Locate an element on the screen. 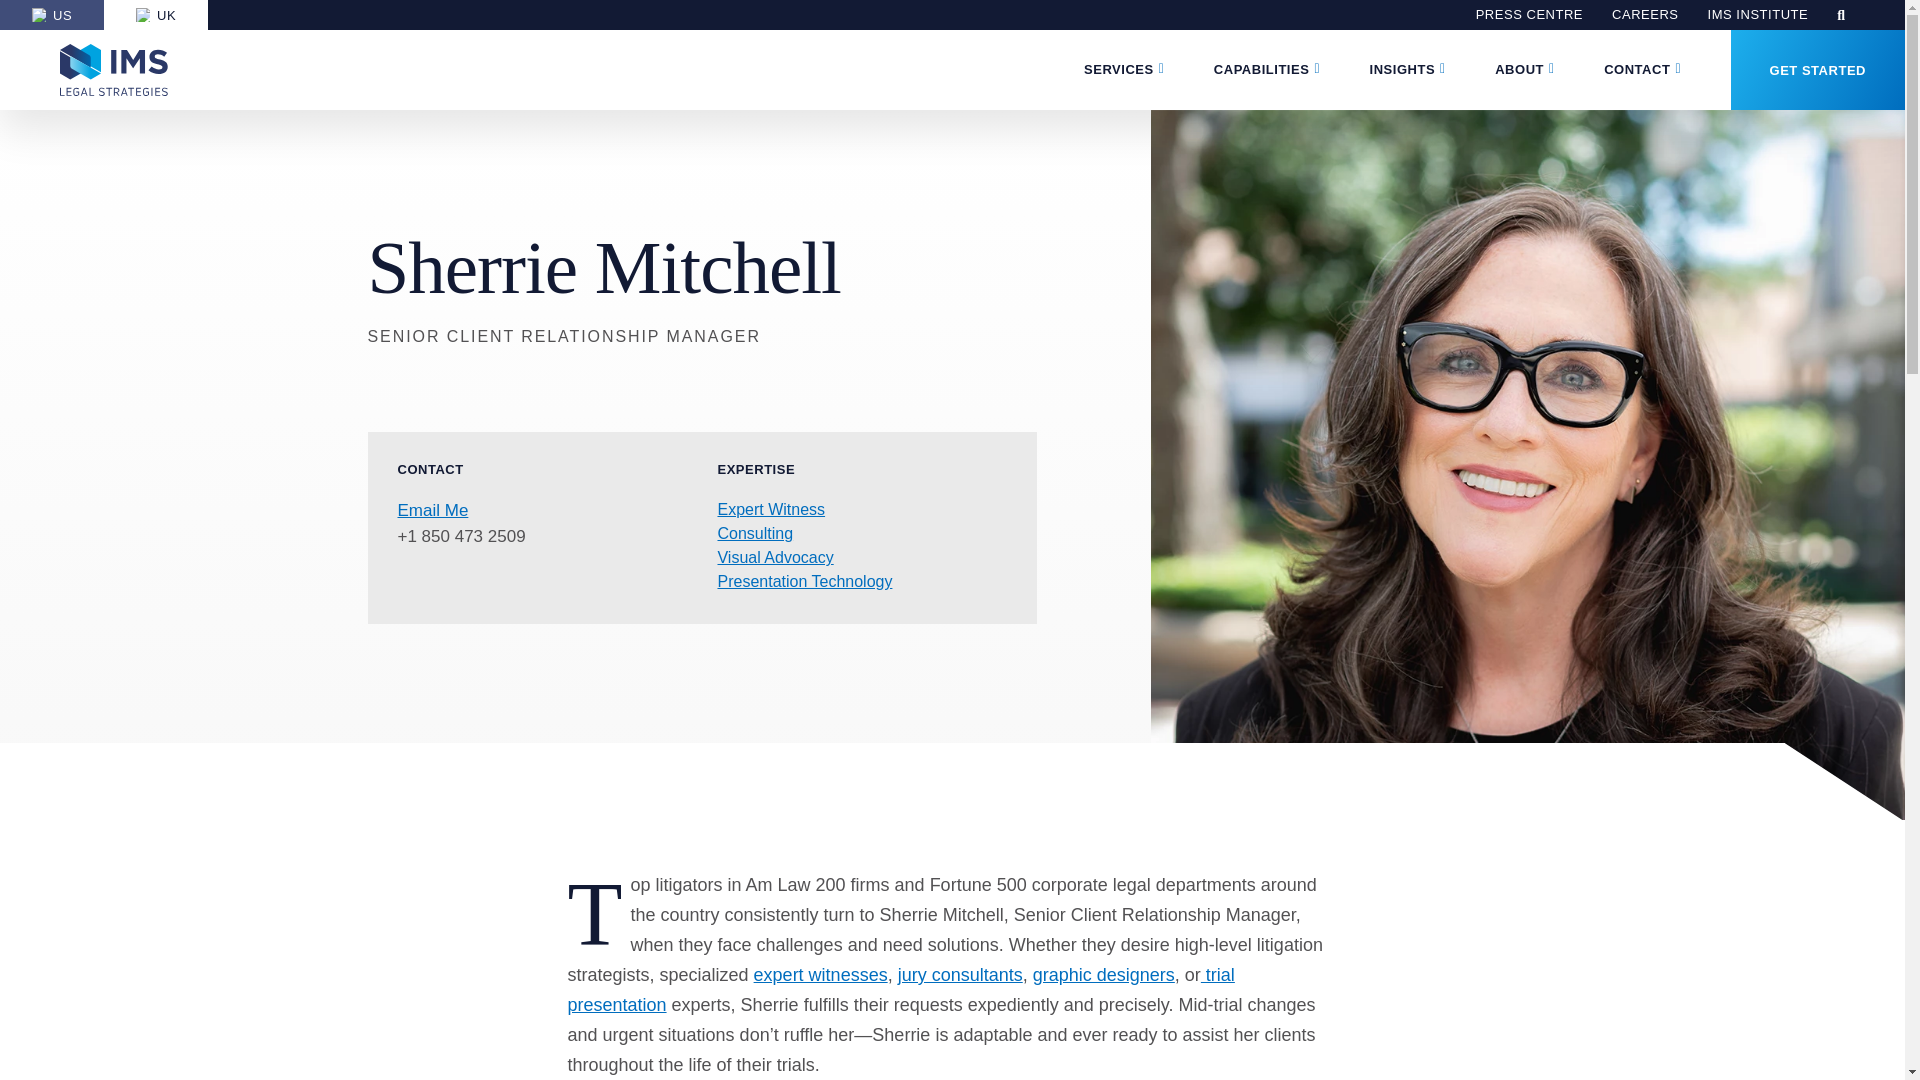 The image size is (1920, 1080). PRESS CENTRE is located at coordinates (1529, 14).